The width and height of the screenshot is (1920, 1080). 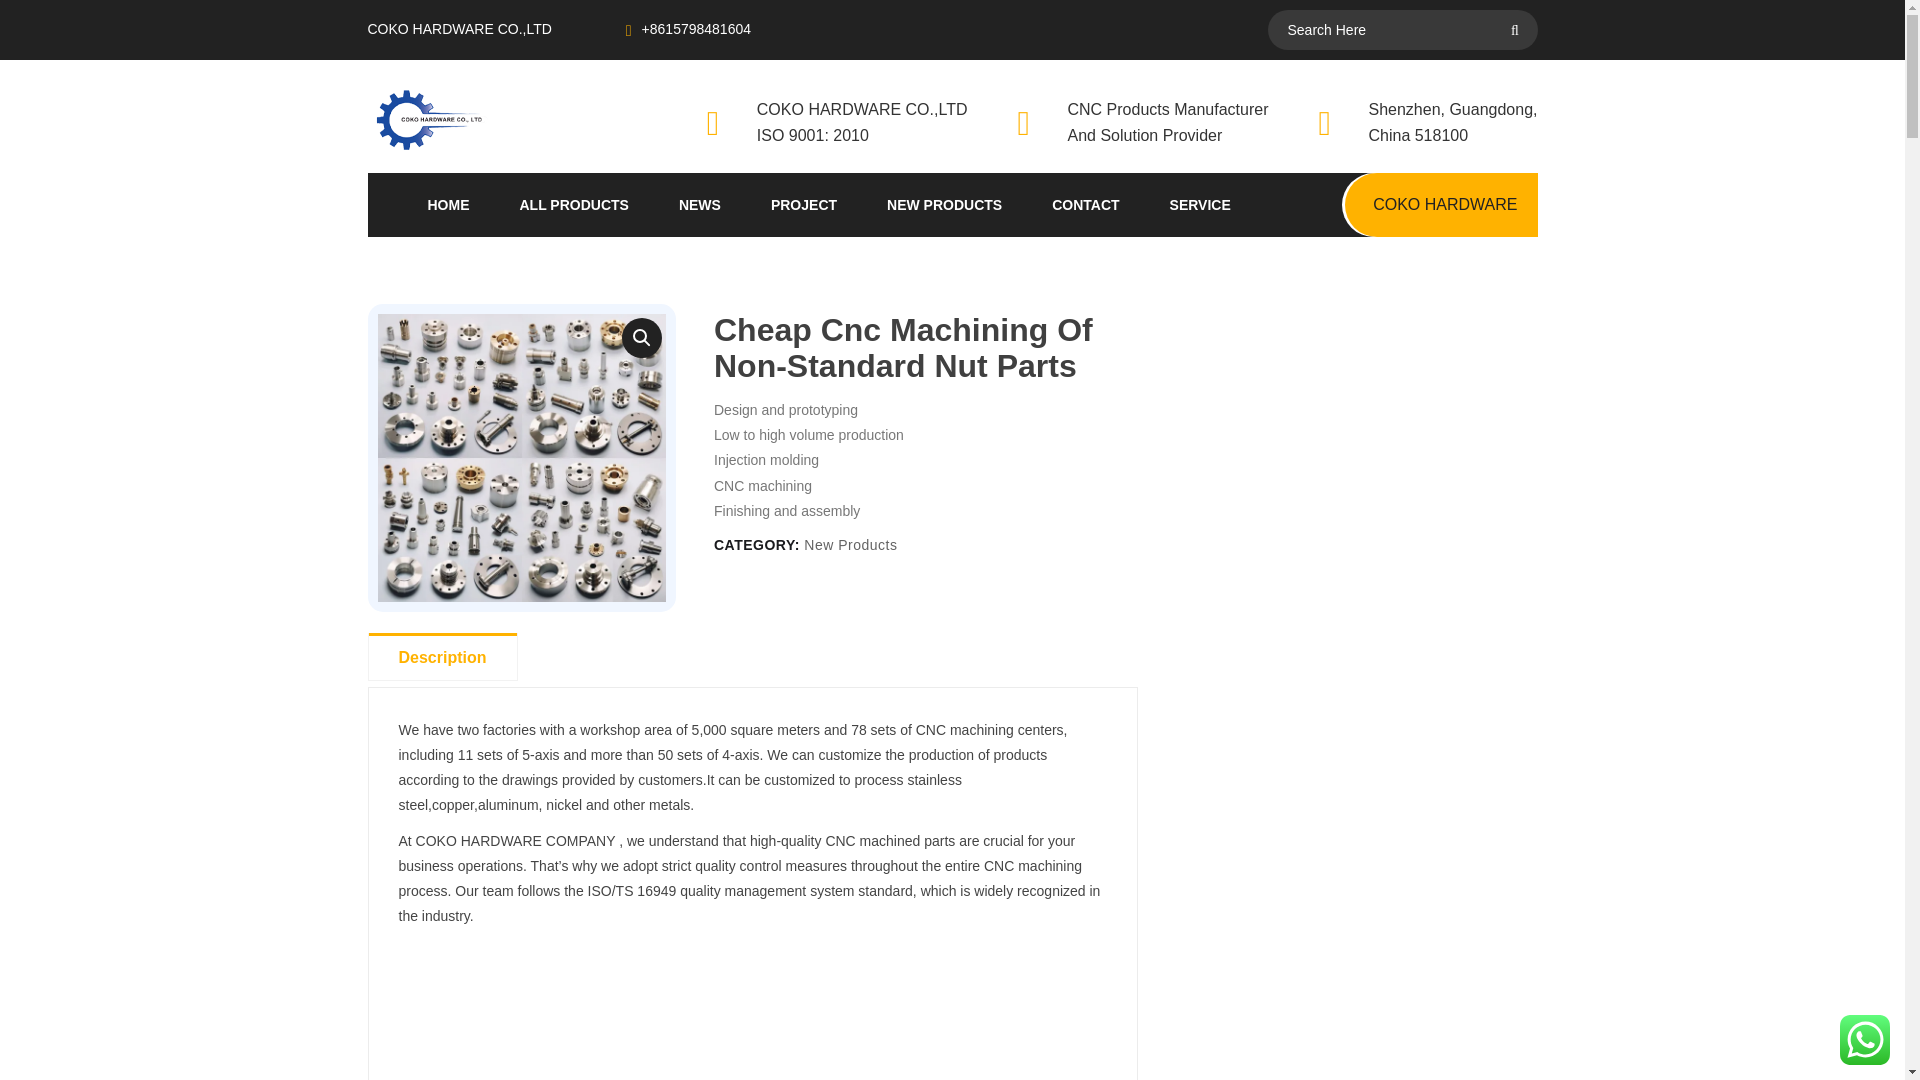 I want to click on COKO, so click(x=480, y=119).